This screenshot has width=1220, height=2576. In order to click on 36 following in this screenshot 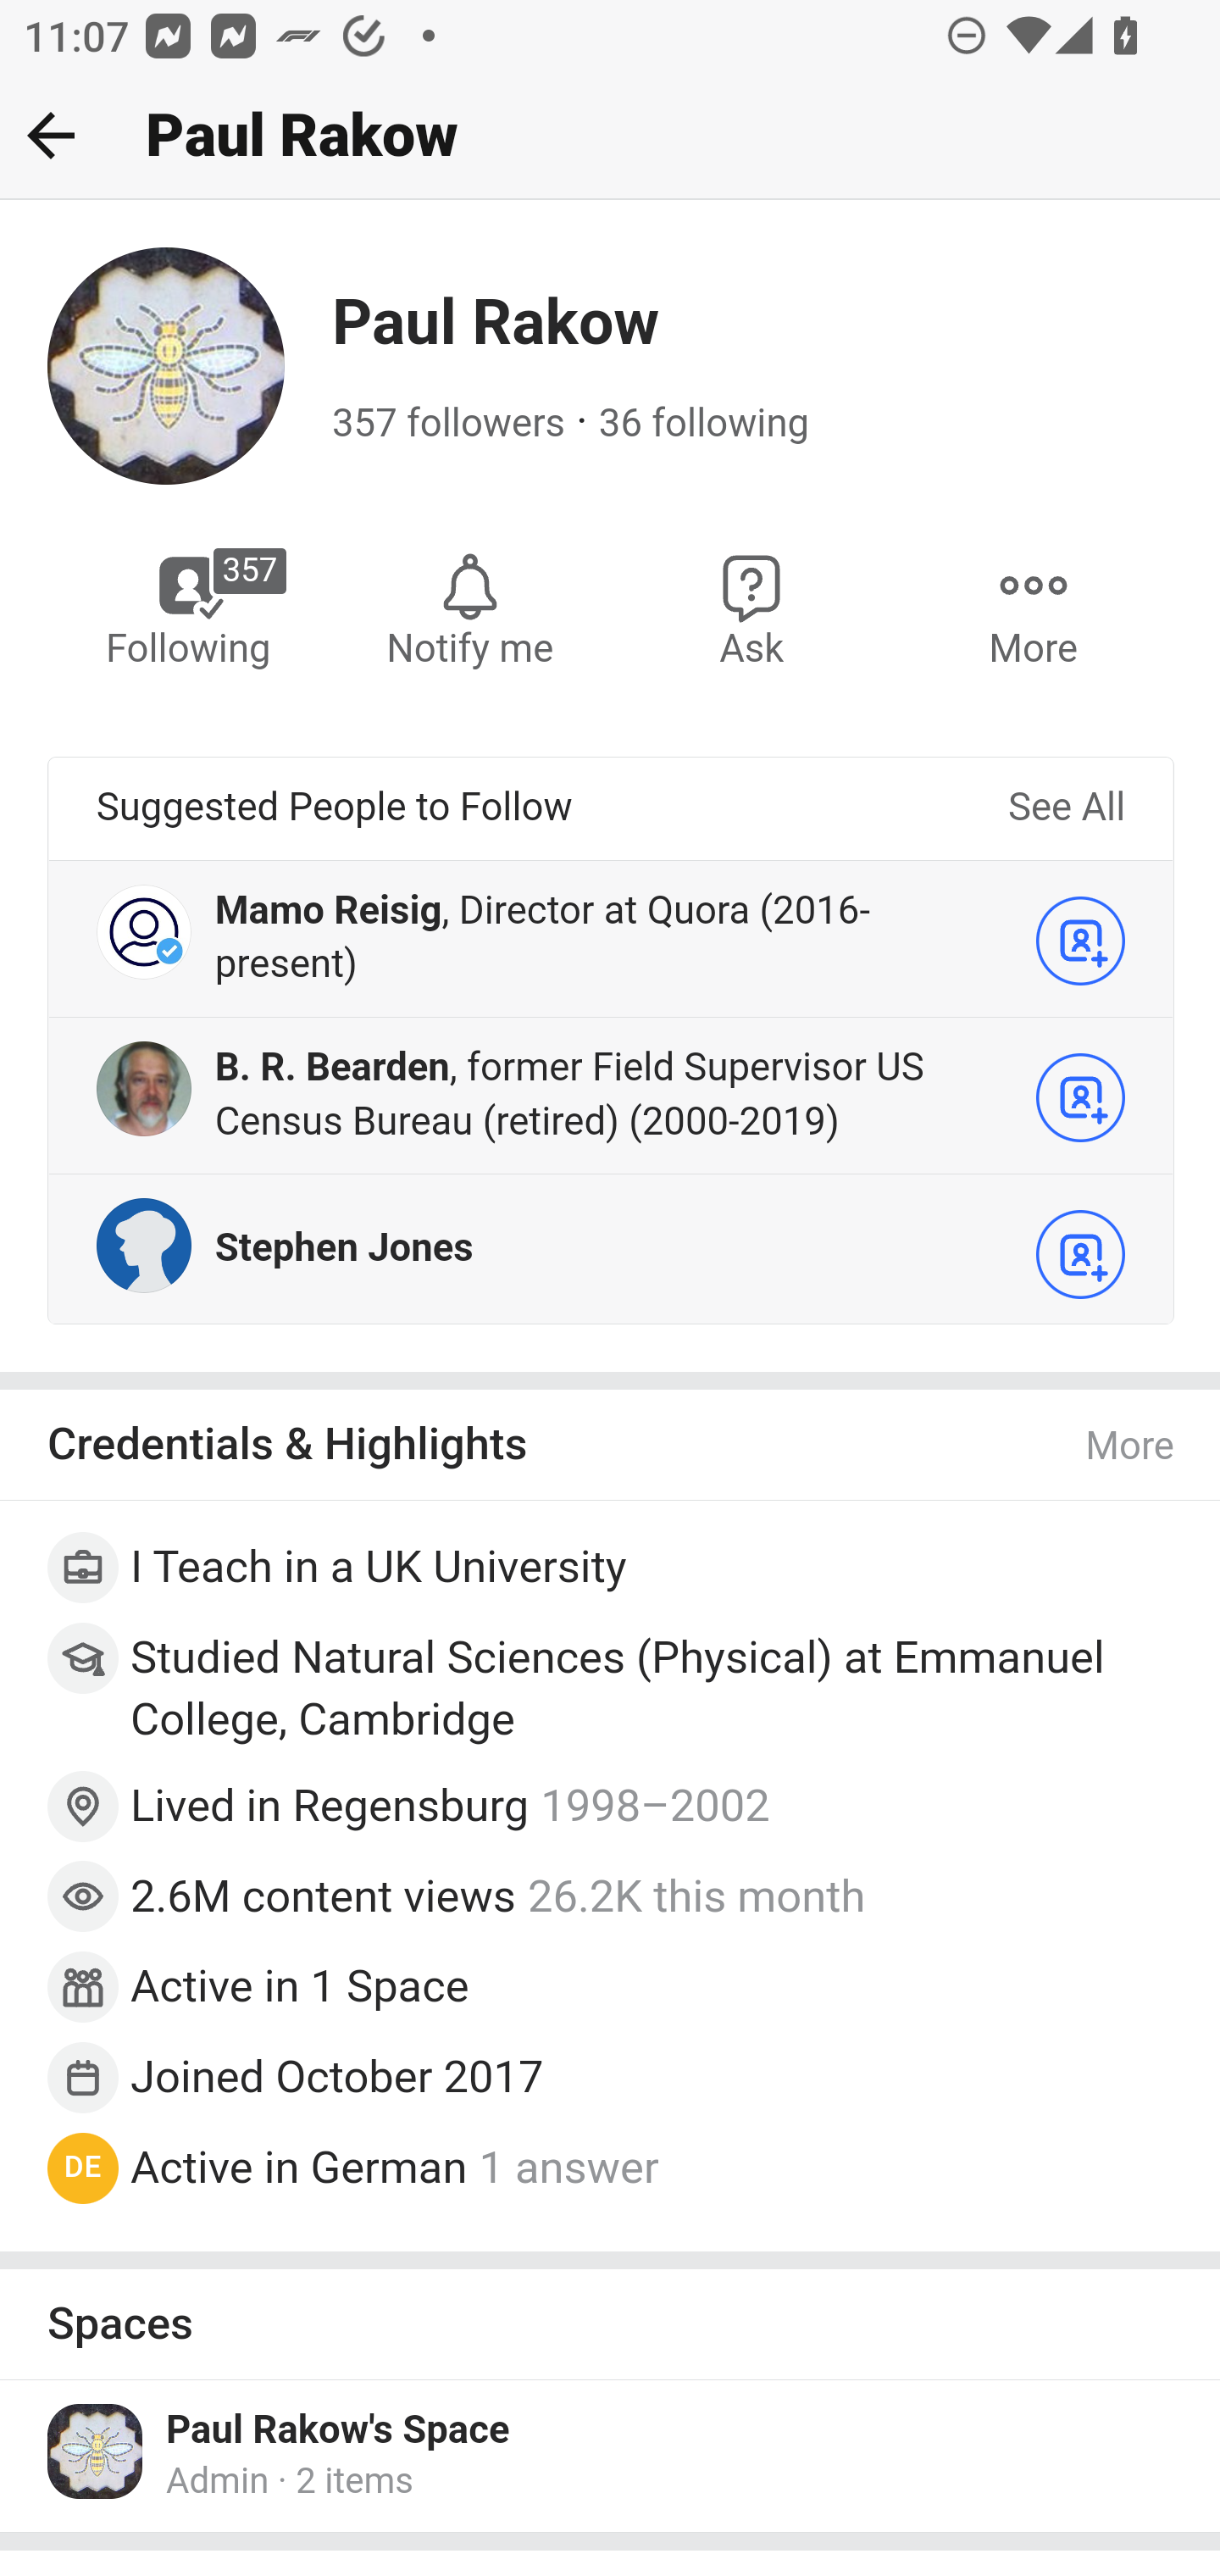, I will do `click(703, 424)`.